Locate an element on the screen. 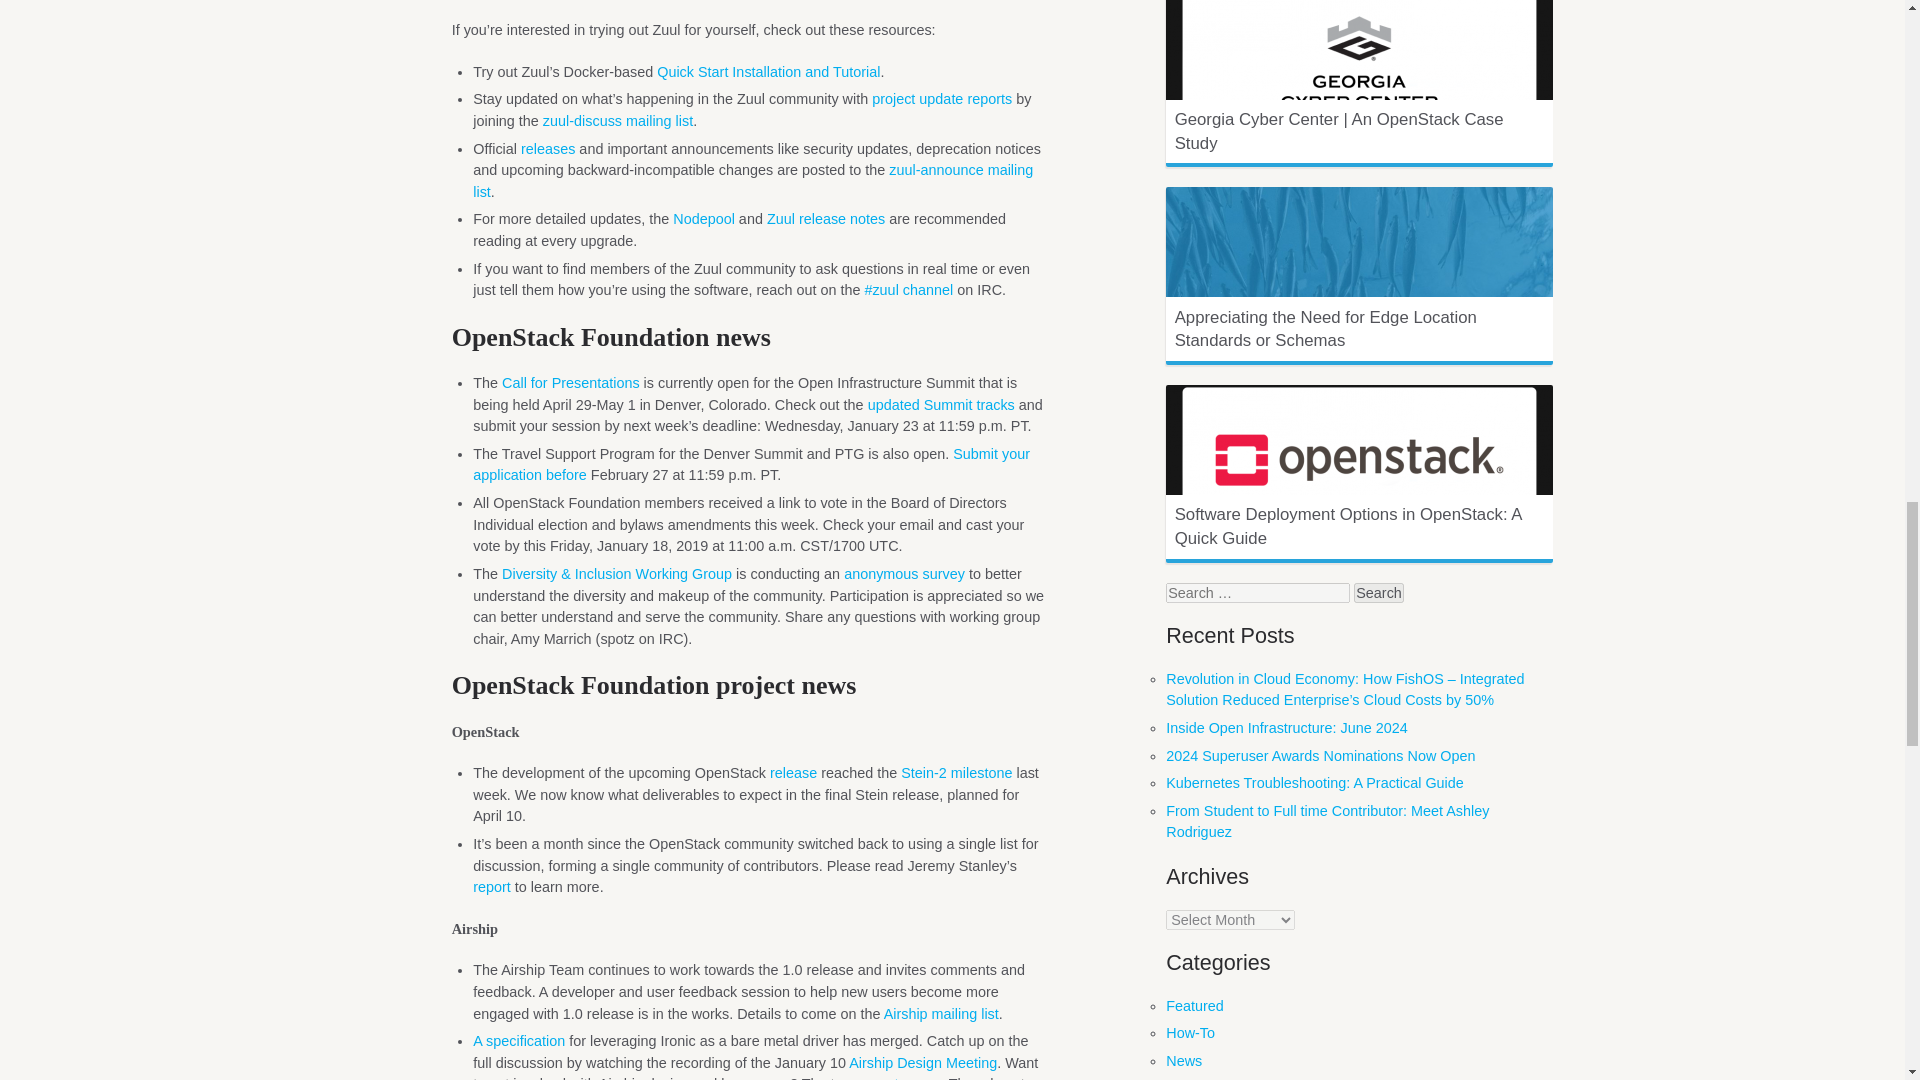  zuul-announce mailing list is located at coordinates (752, 180).